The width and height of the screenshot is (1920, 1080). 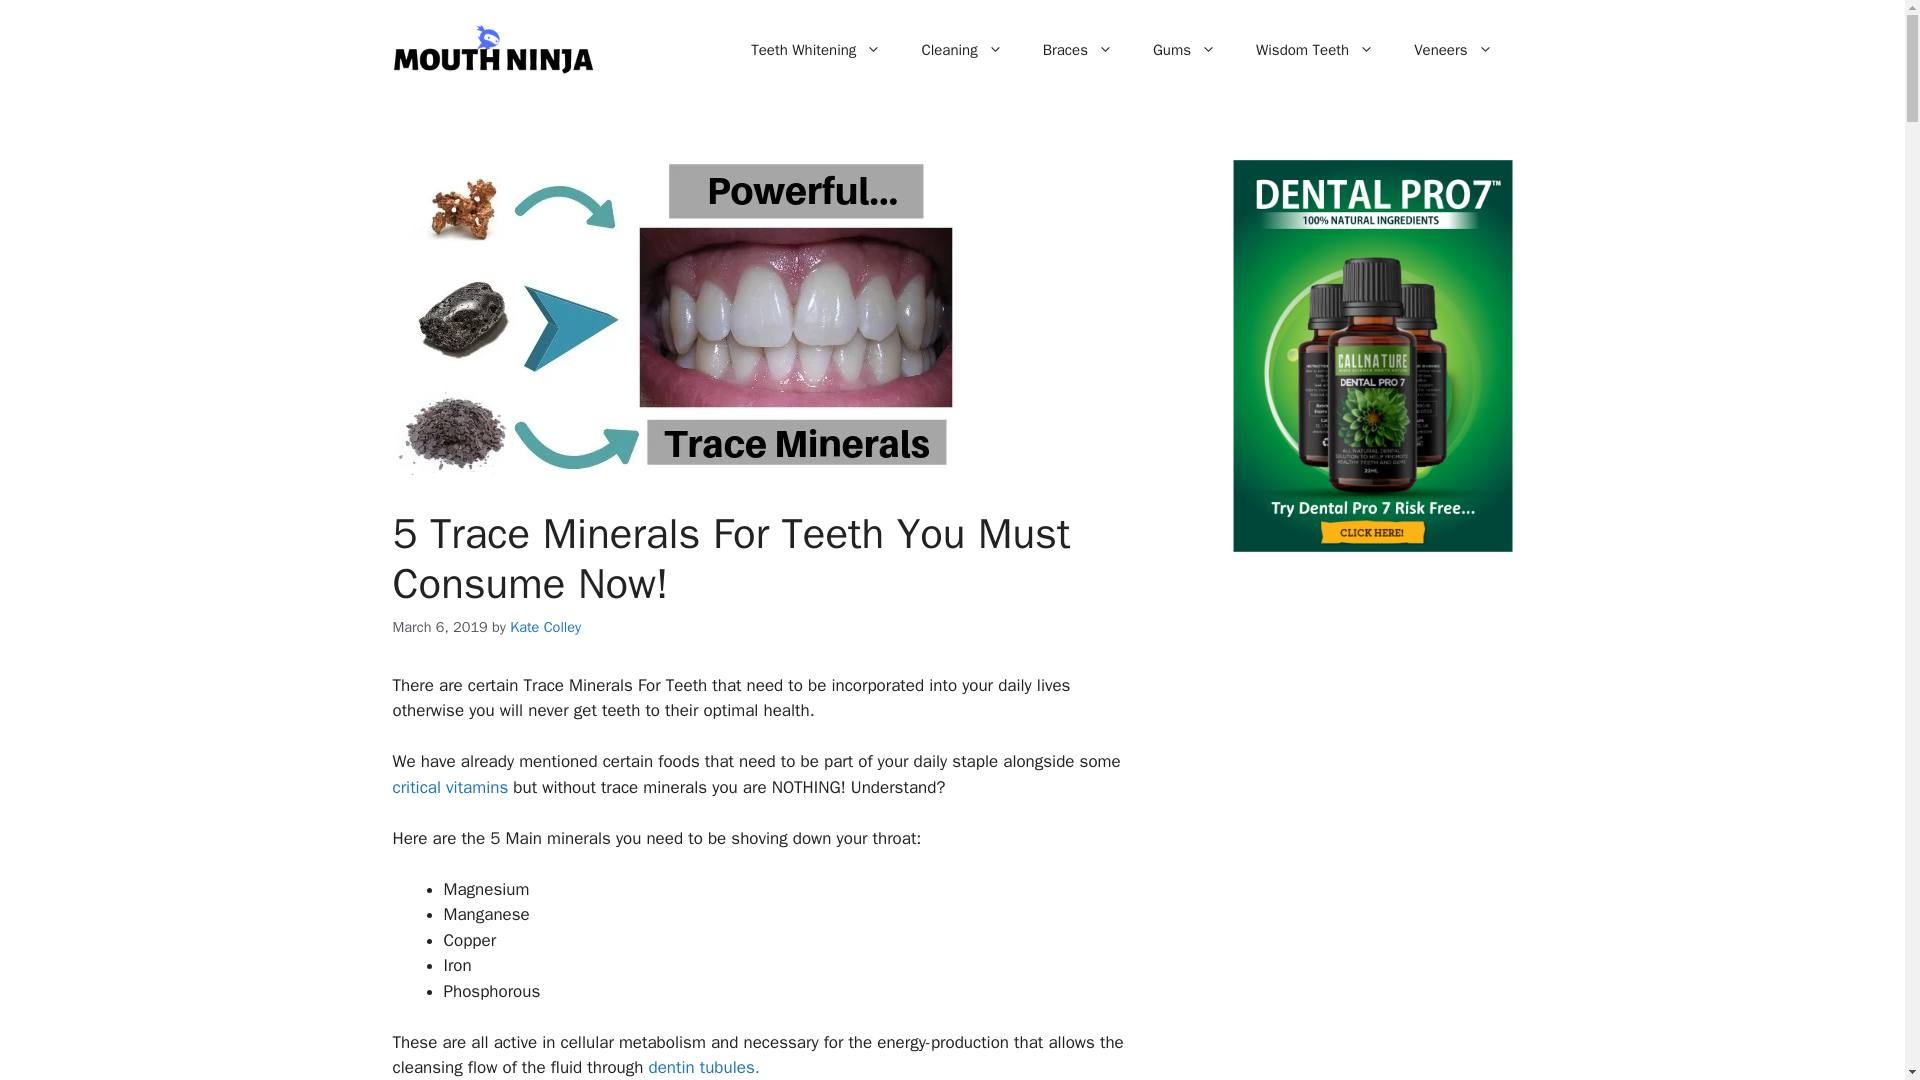 I want to click on View all posts by Kate Colley, so click(x=546, y=626).